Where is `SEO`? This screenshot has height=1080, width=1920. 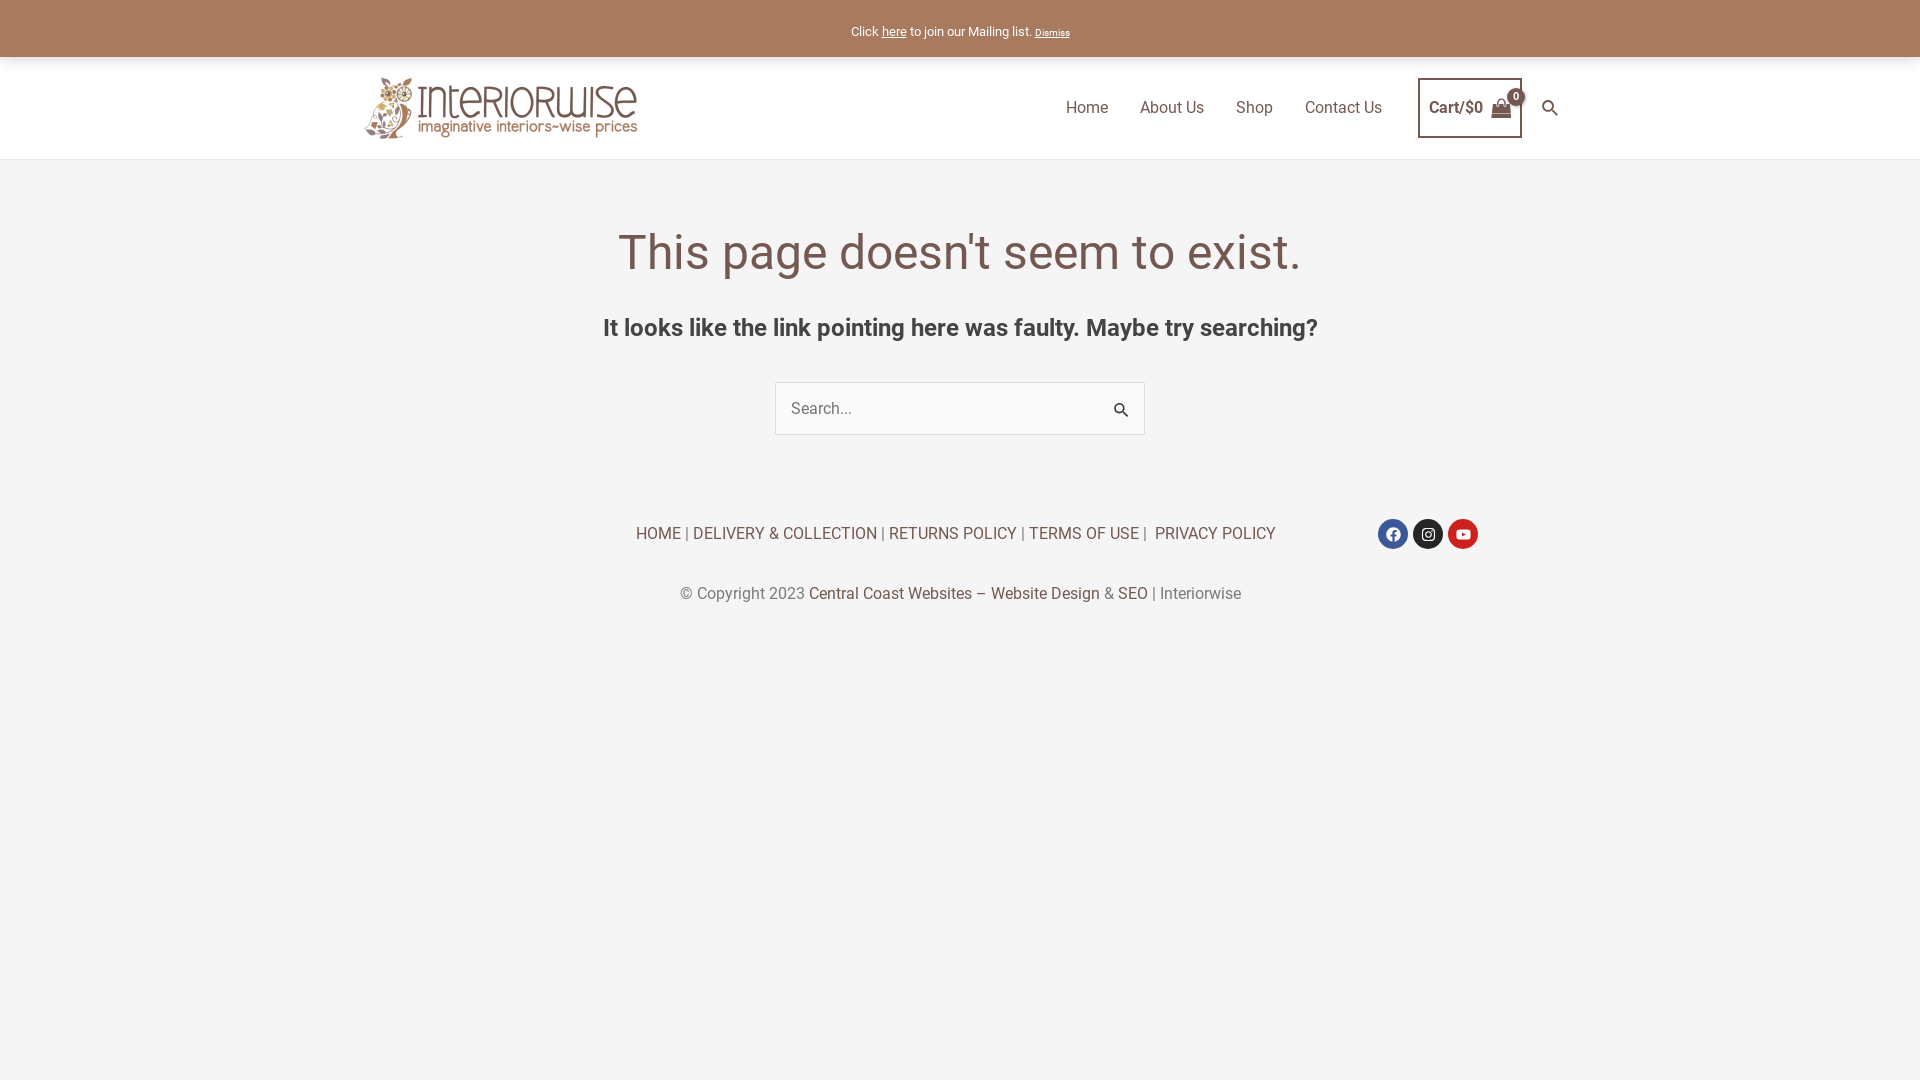
SEO is located at coordinates (1133, 594).